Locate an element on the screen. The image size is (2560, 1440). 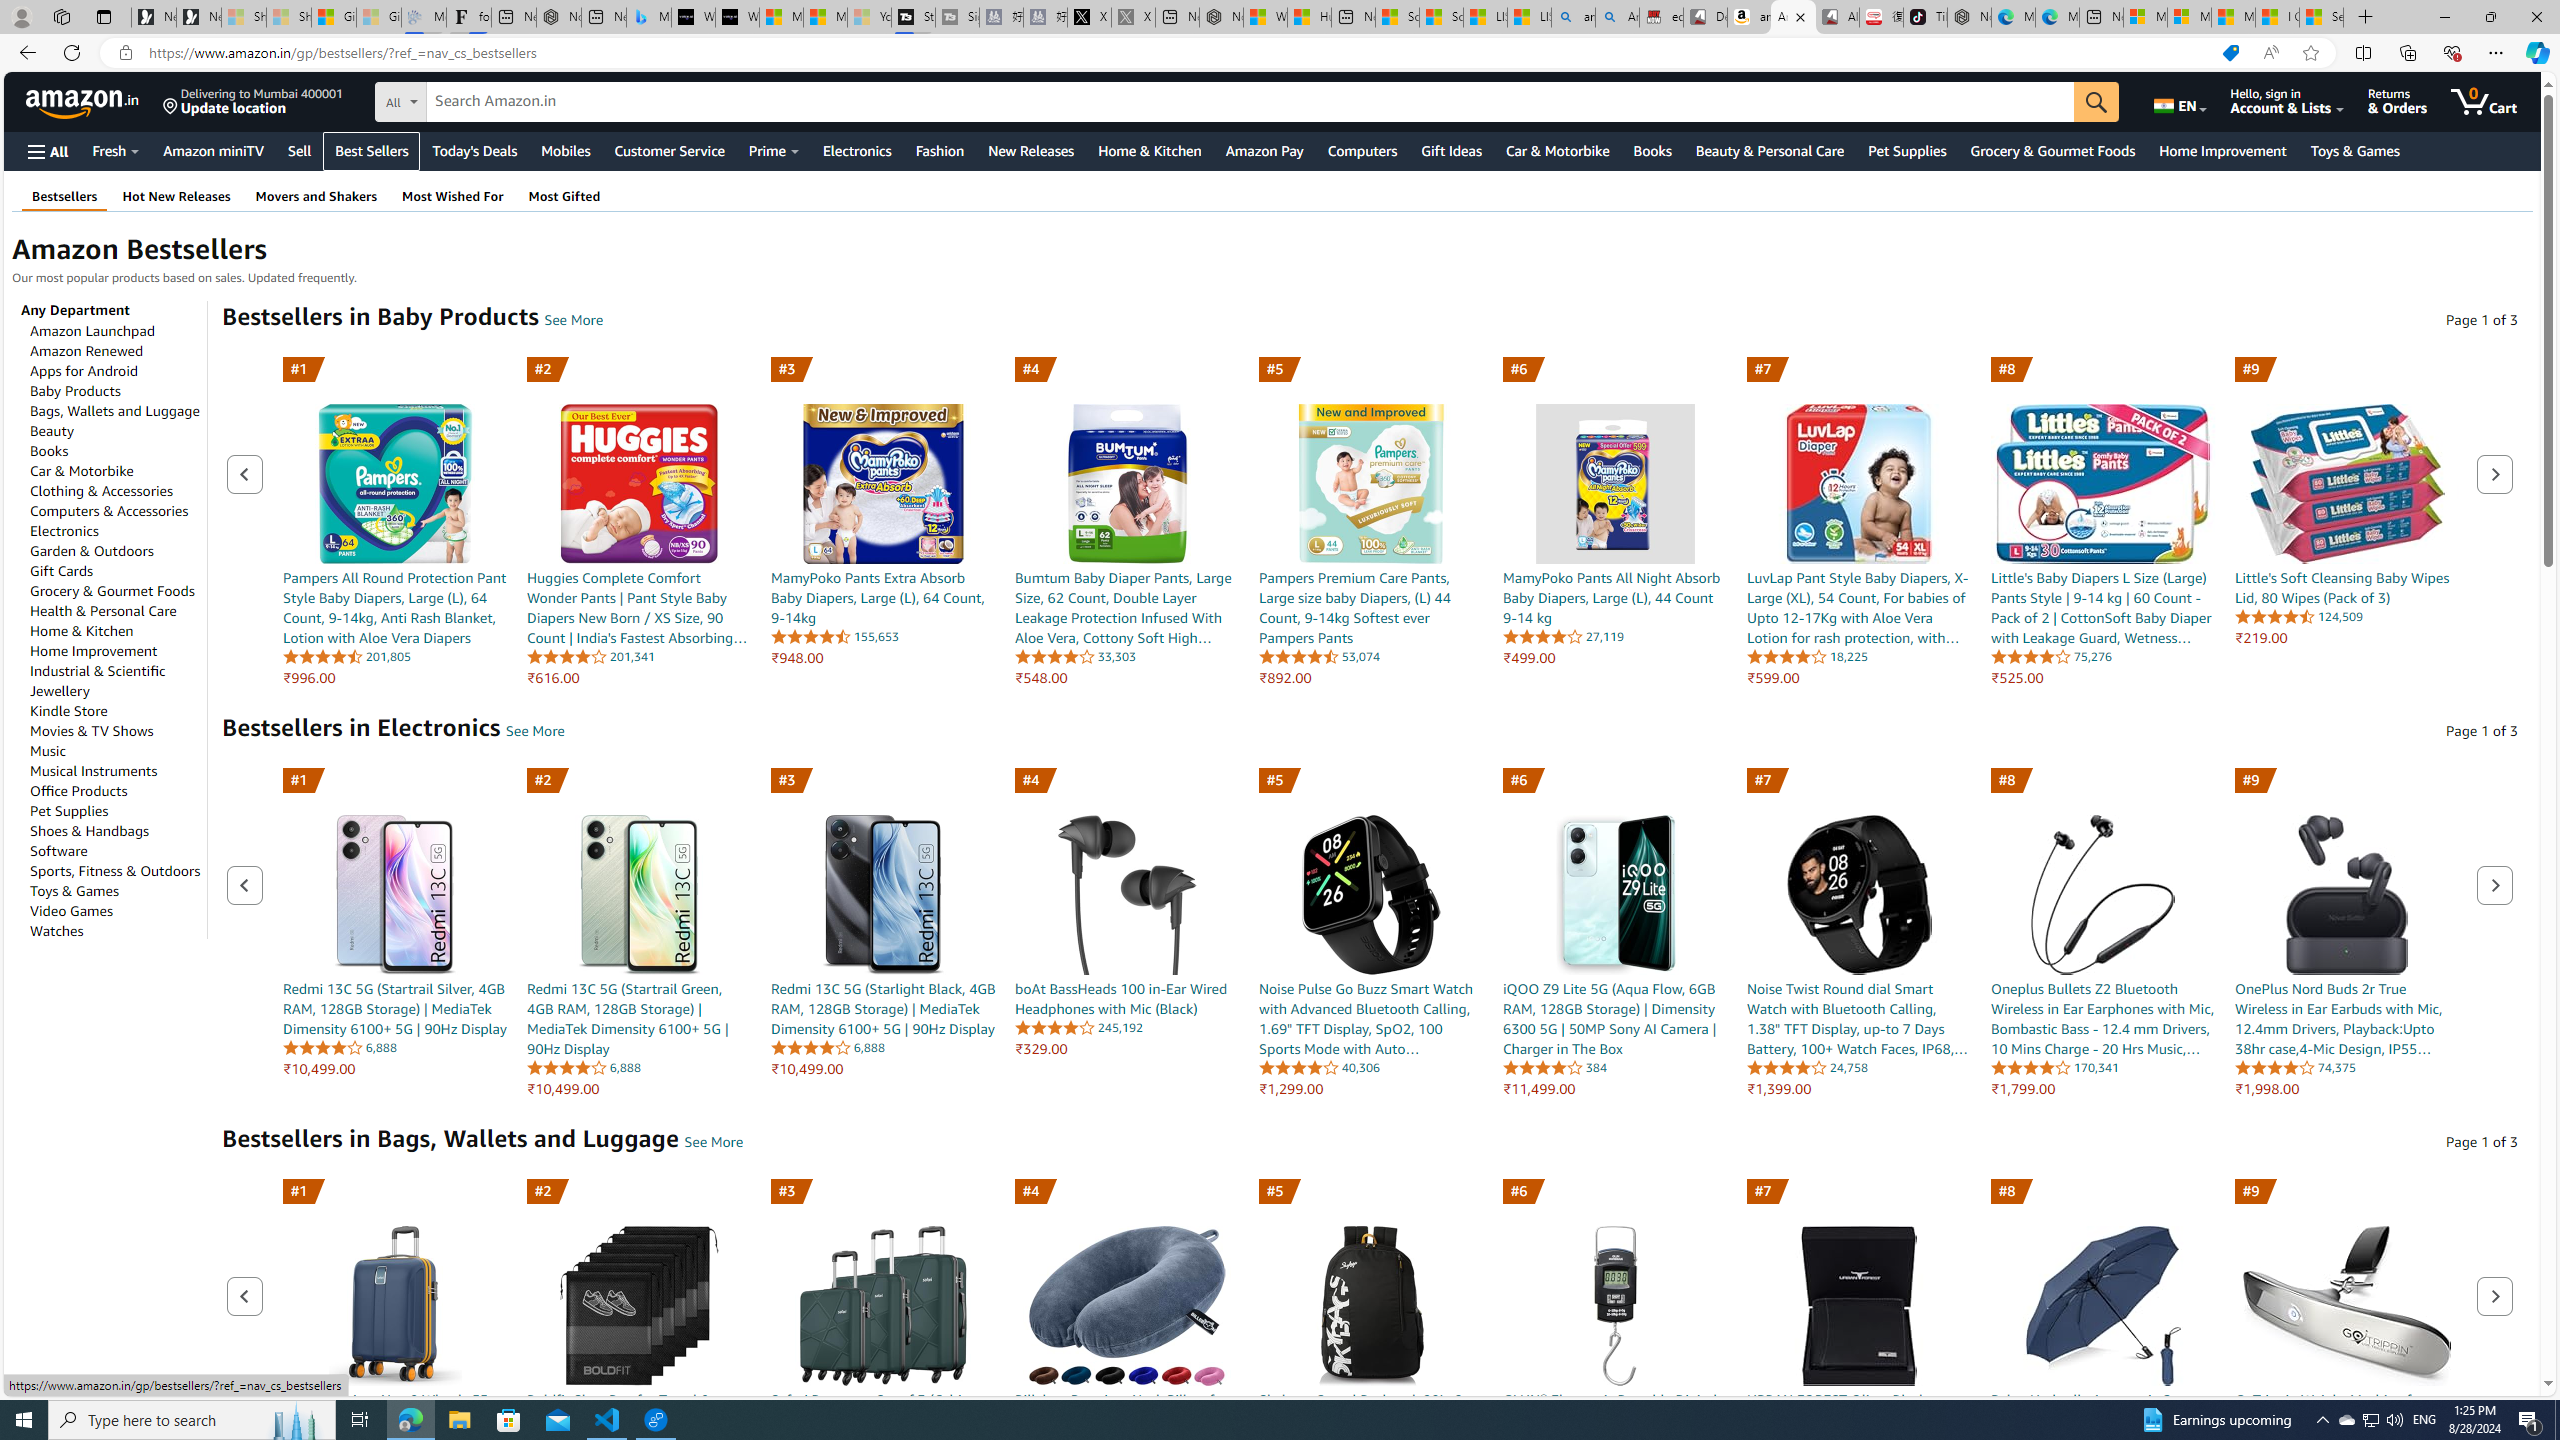
Amazon Echo Dot PNG - Search Images is located at coordinates (1618, 17).